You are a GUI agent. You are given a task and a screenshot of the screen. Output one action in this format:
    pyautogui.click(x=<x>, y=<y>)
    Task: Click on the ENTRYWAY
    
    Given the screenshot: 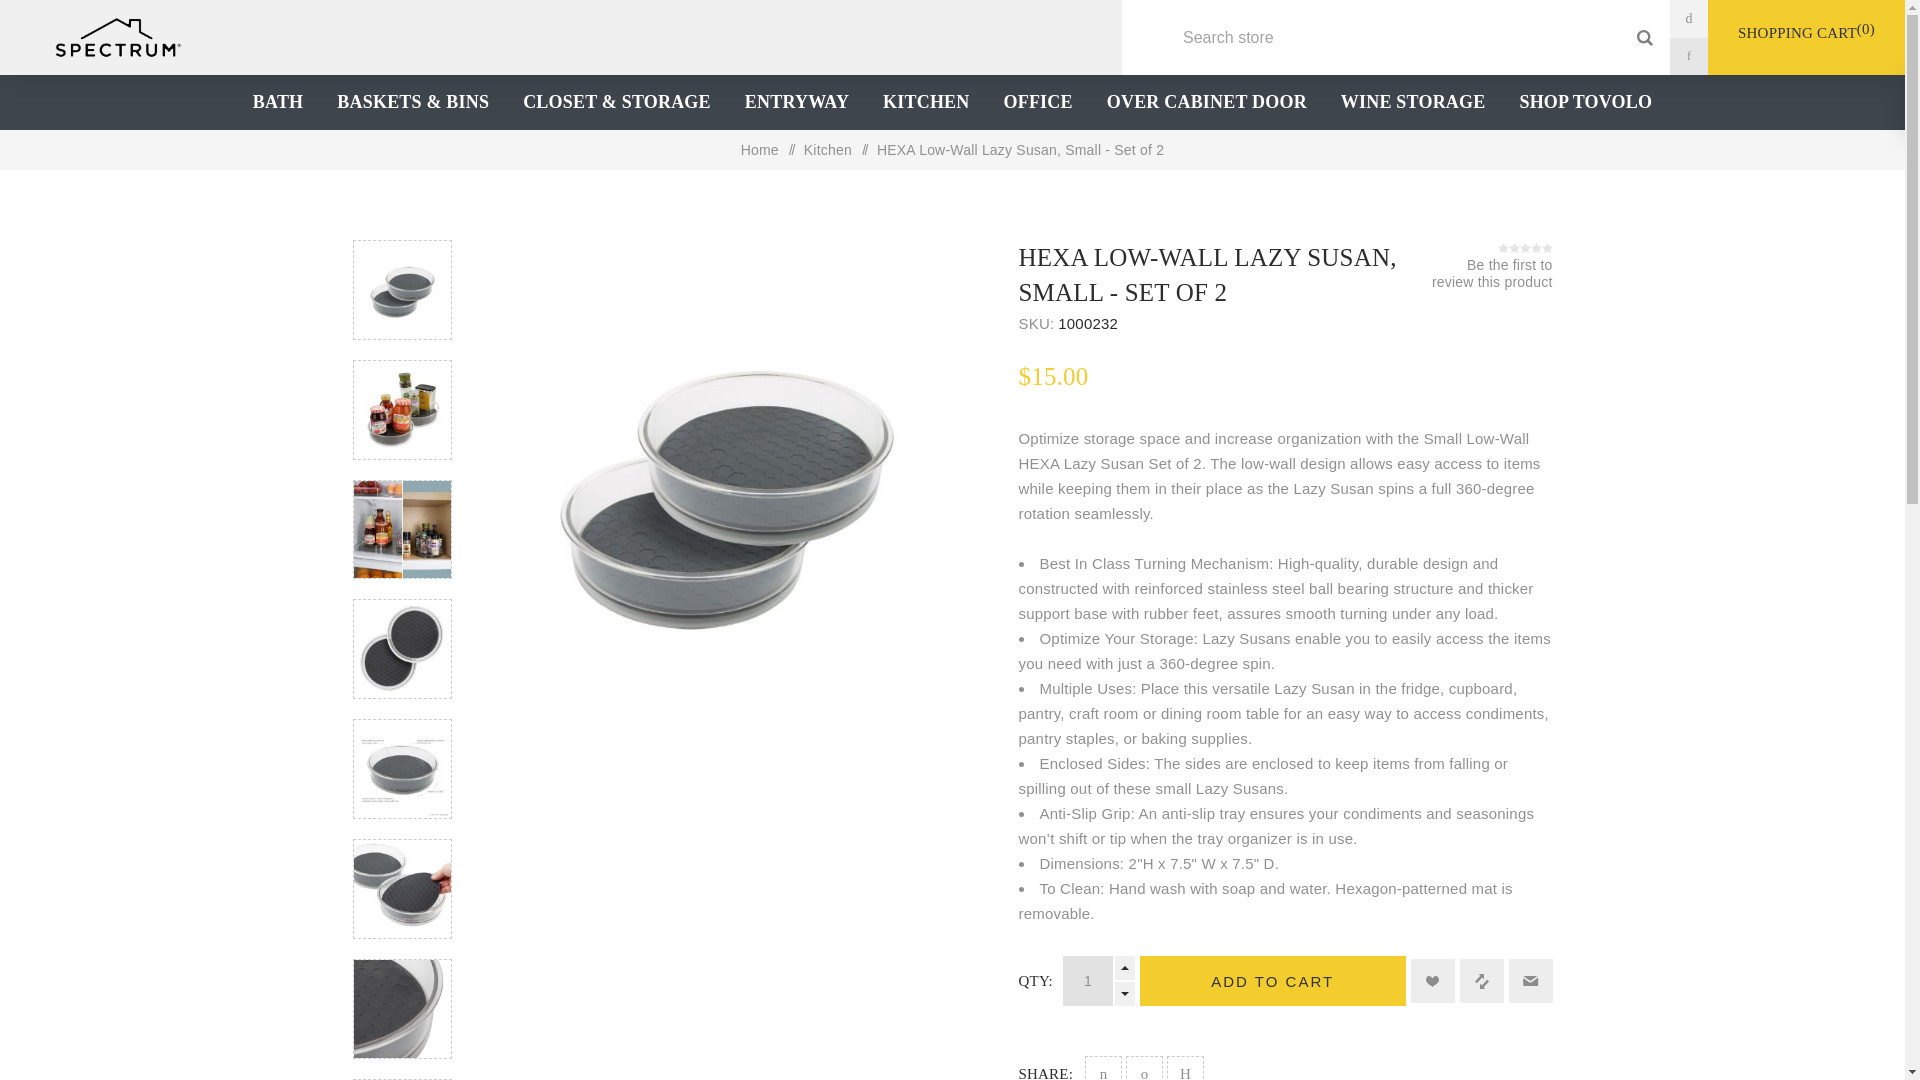 What is the action you would take?
    pyautogui.click(x=796, y=102)
    